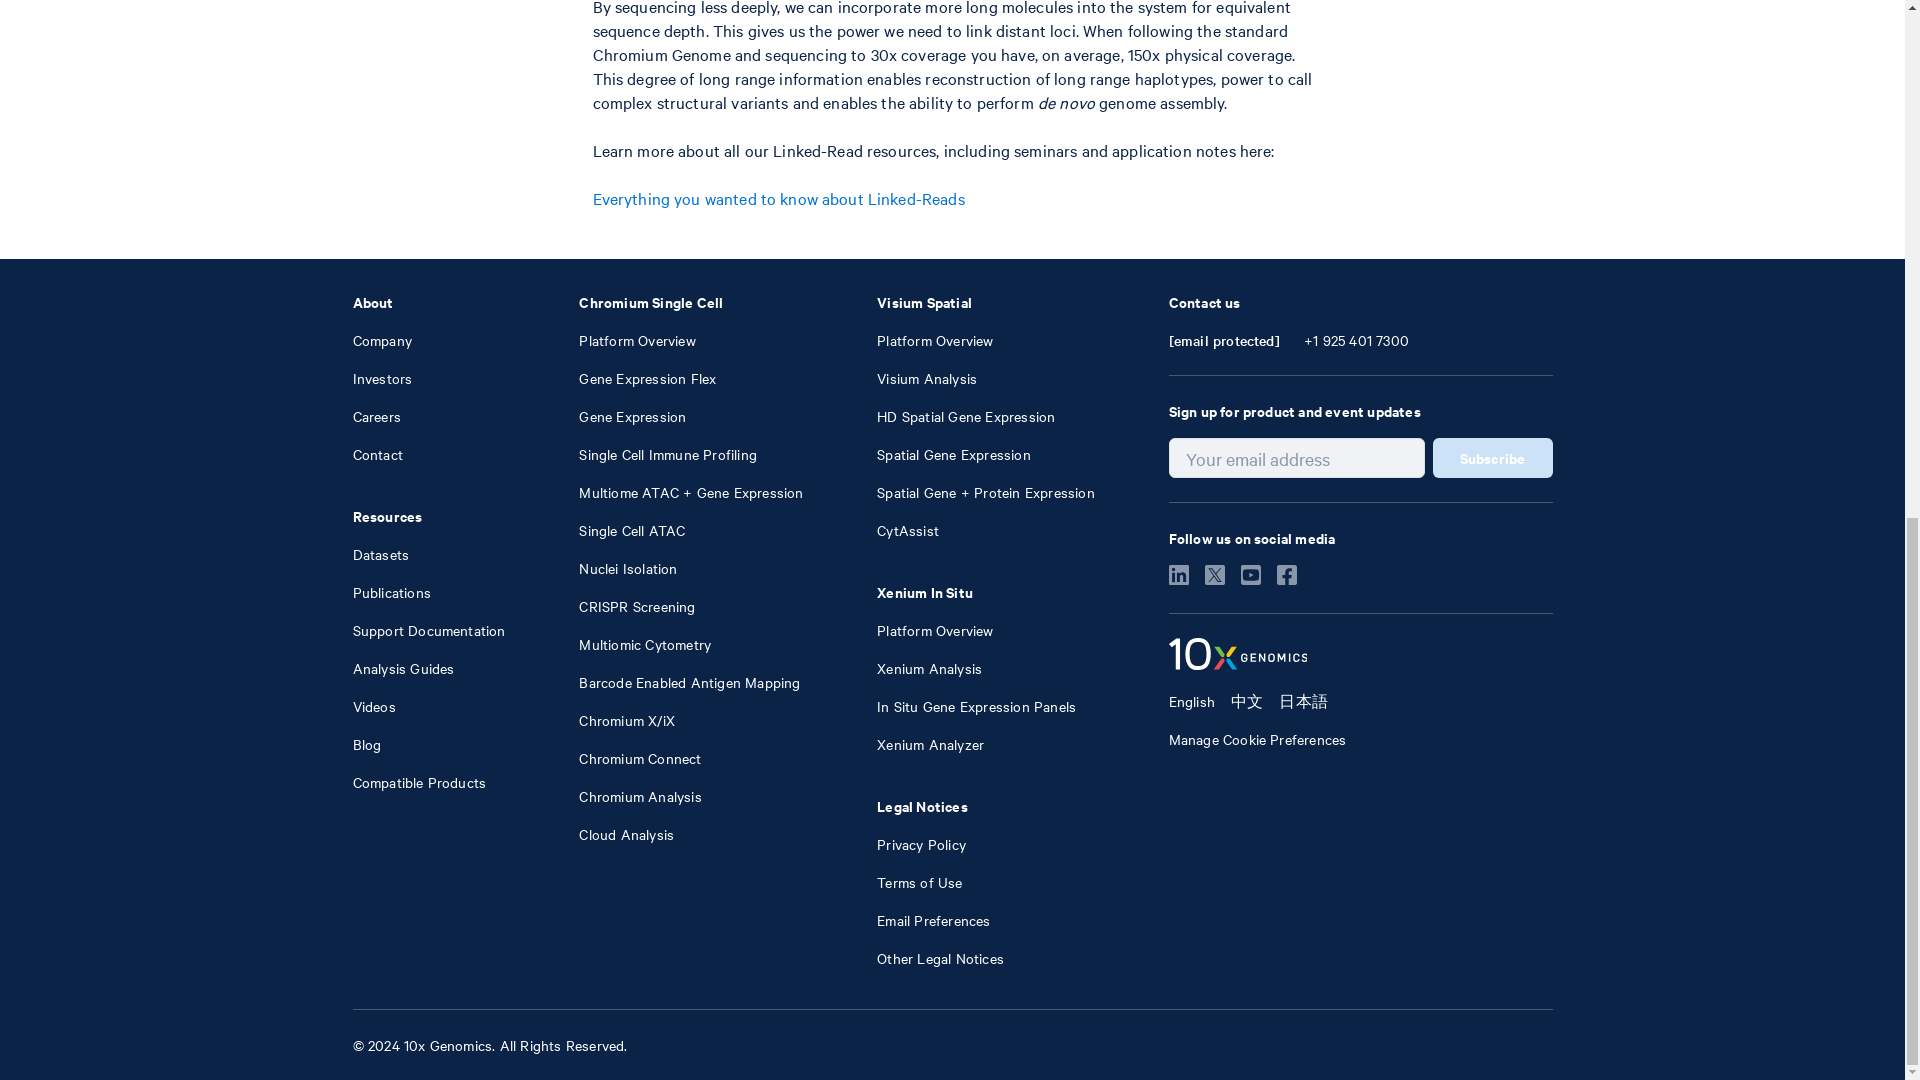 The image size is (1920, 1080). Describe the element at coordinates (668, 454) in the screenshot. I see `Single Cell Immune Profiling` at that location.